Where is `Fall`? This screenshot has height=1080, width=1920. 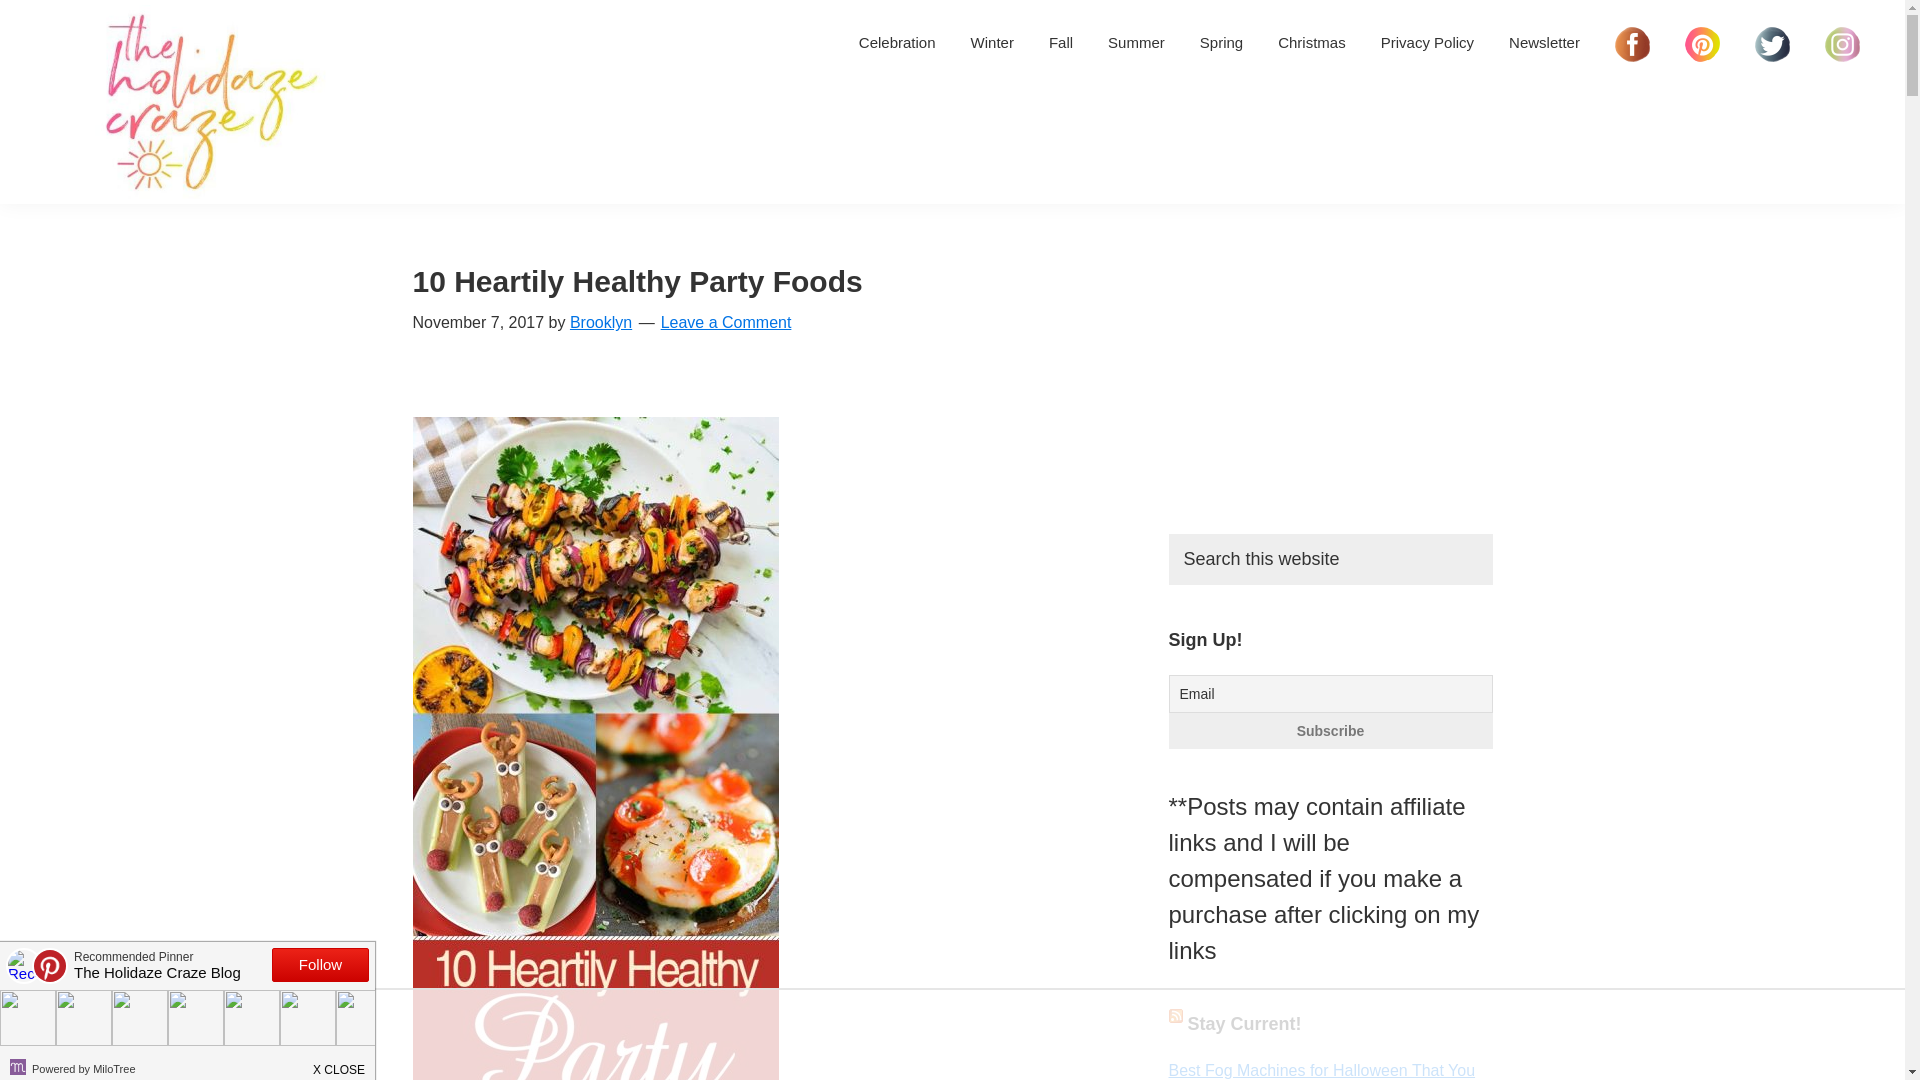
Fall is located at coordinates (1061, 42).